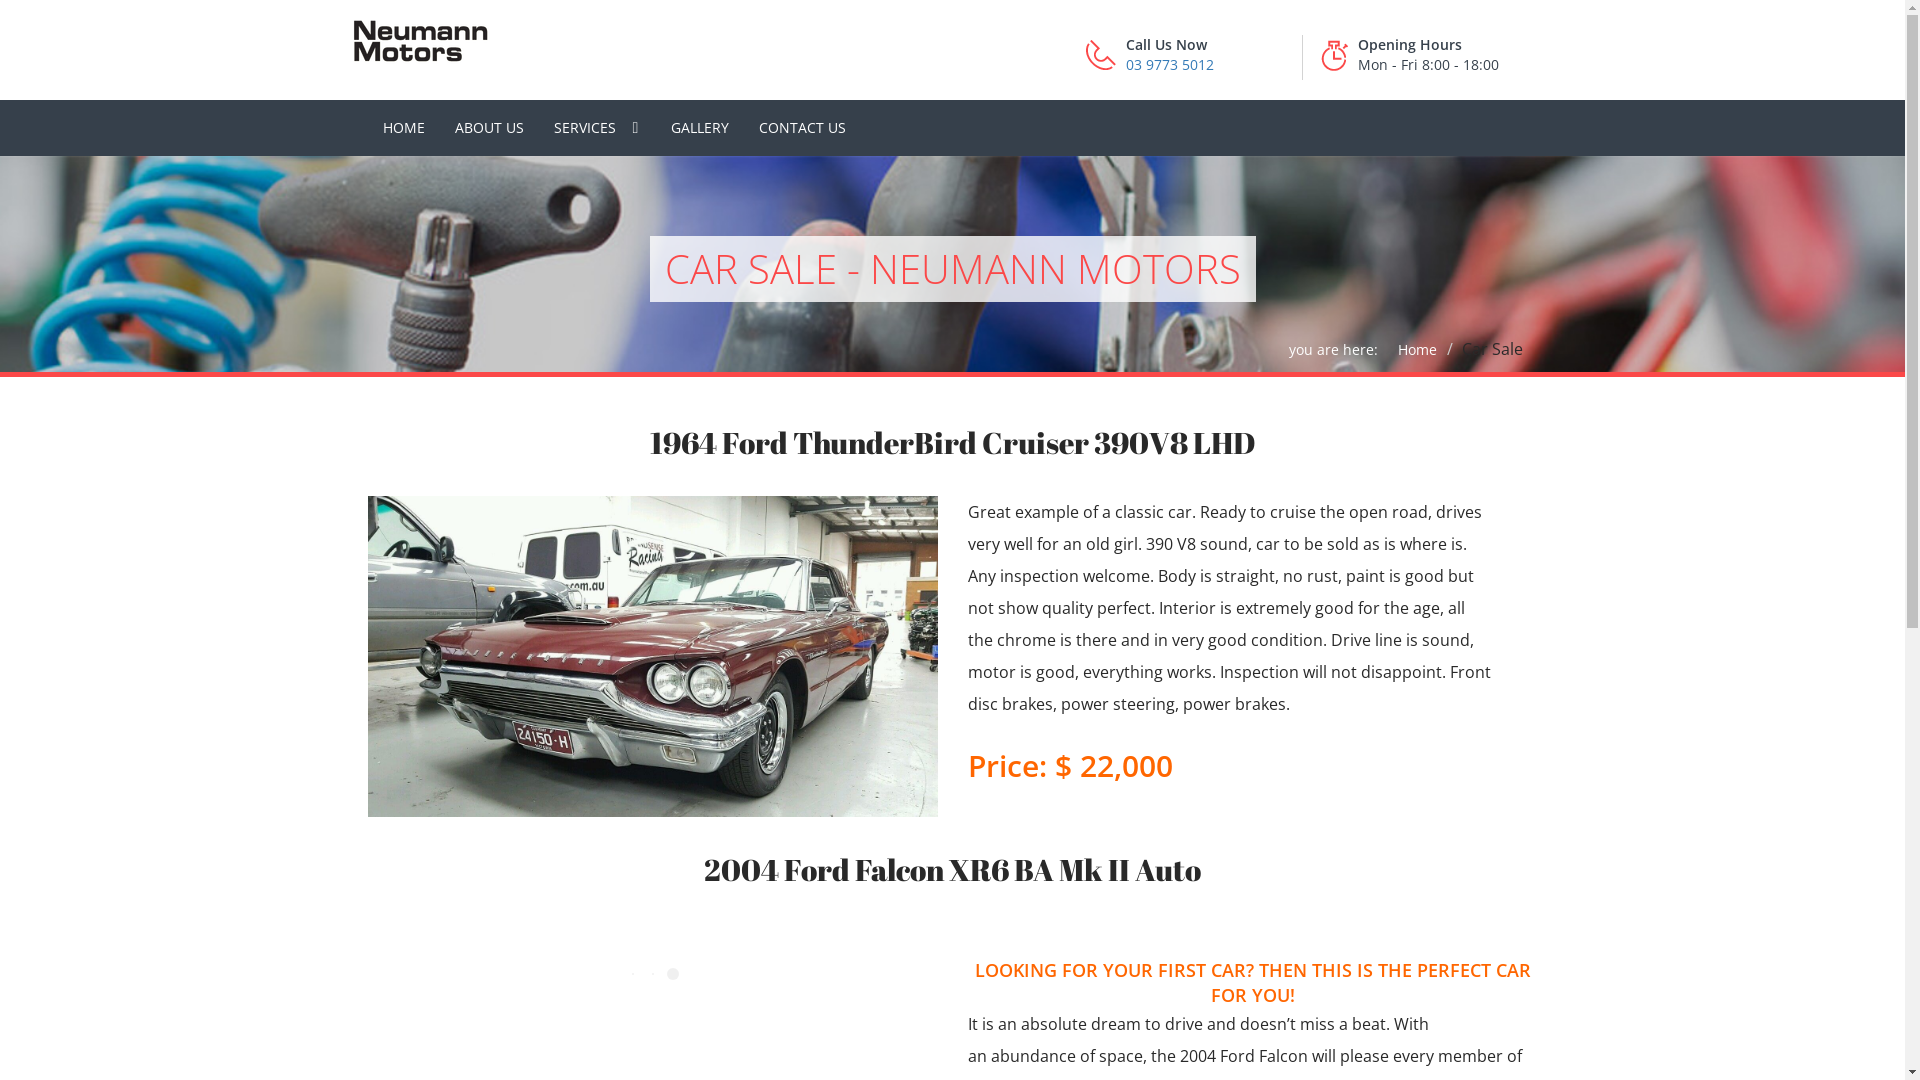 The image size is (1920, 1080). I want to click on CONTACT US, so click(802, 128).